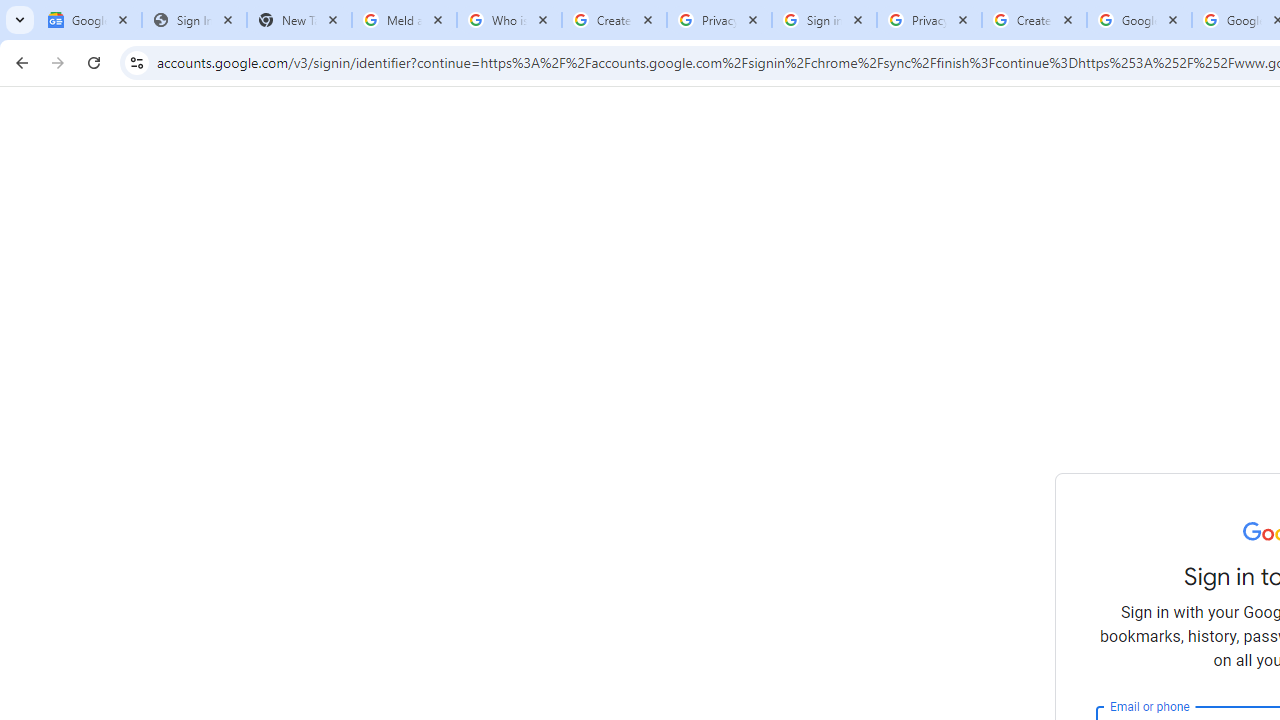 The width and height of the screenshot is (1280, 720). I want to click on New Tab, so click(299, 20).